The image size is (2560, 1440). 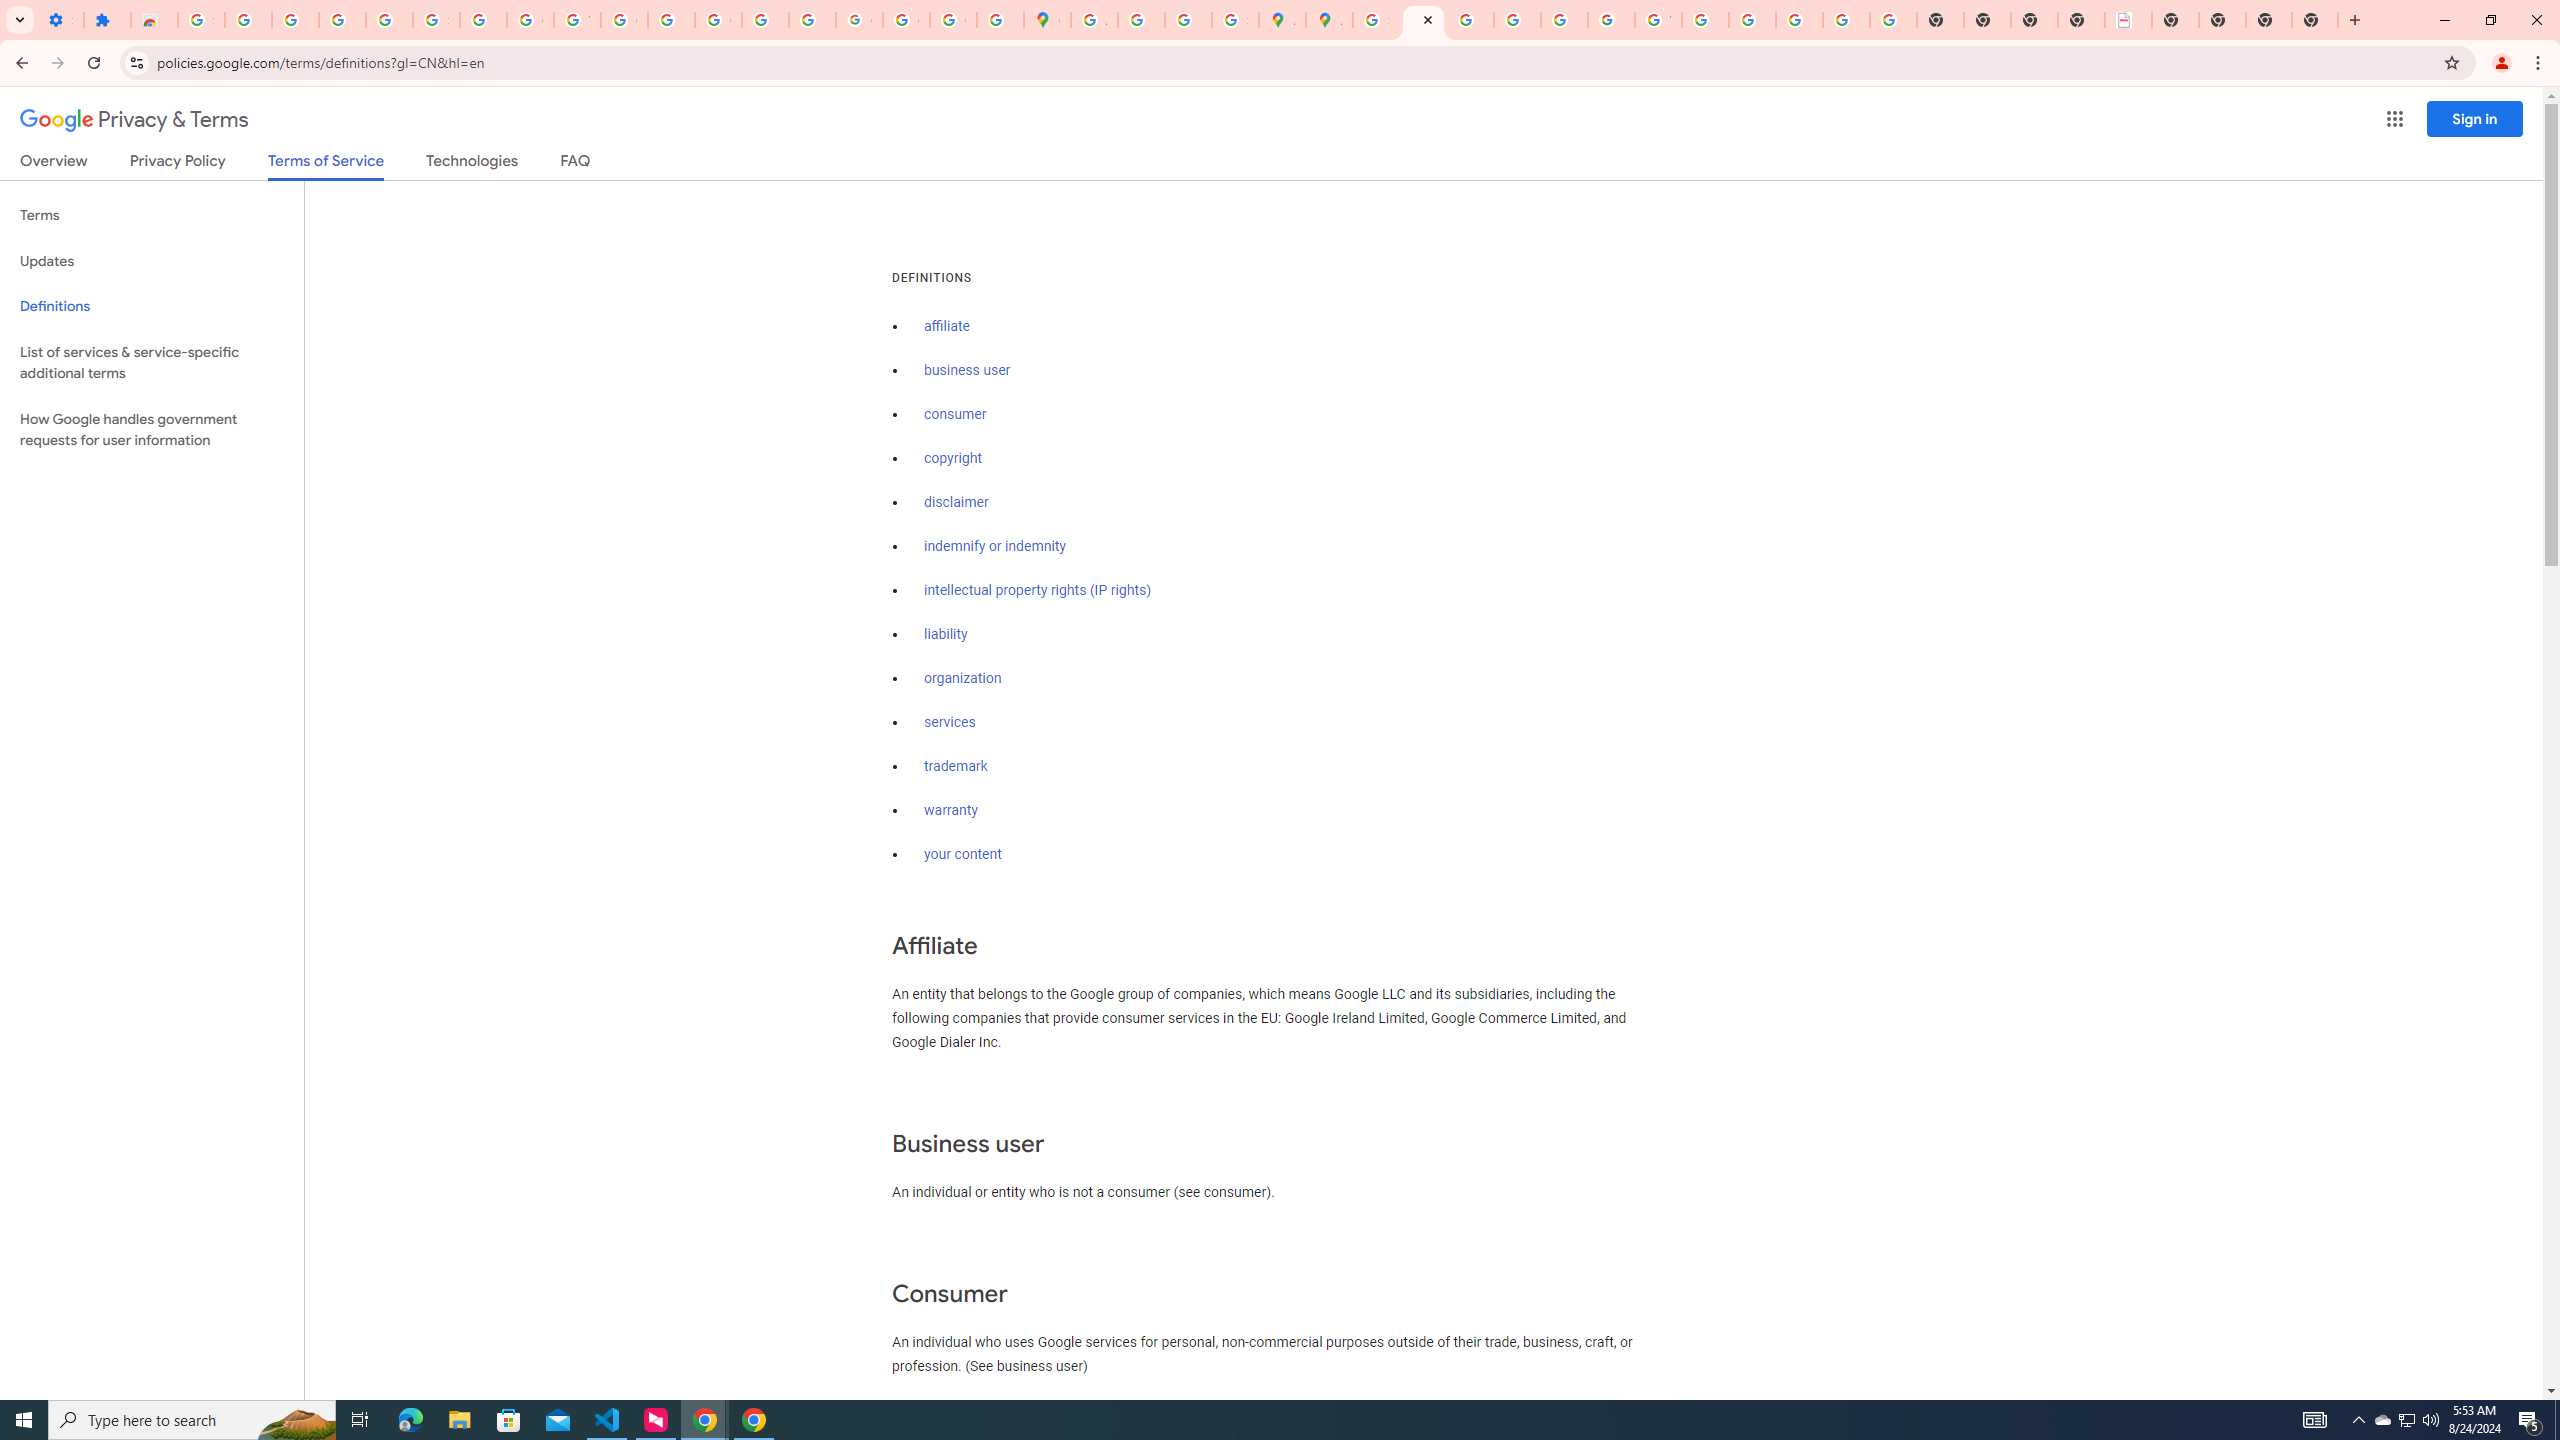 I want to click on warranty, so click(x=950, y=810).